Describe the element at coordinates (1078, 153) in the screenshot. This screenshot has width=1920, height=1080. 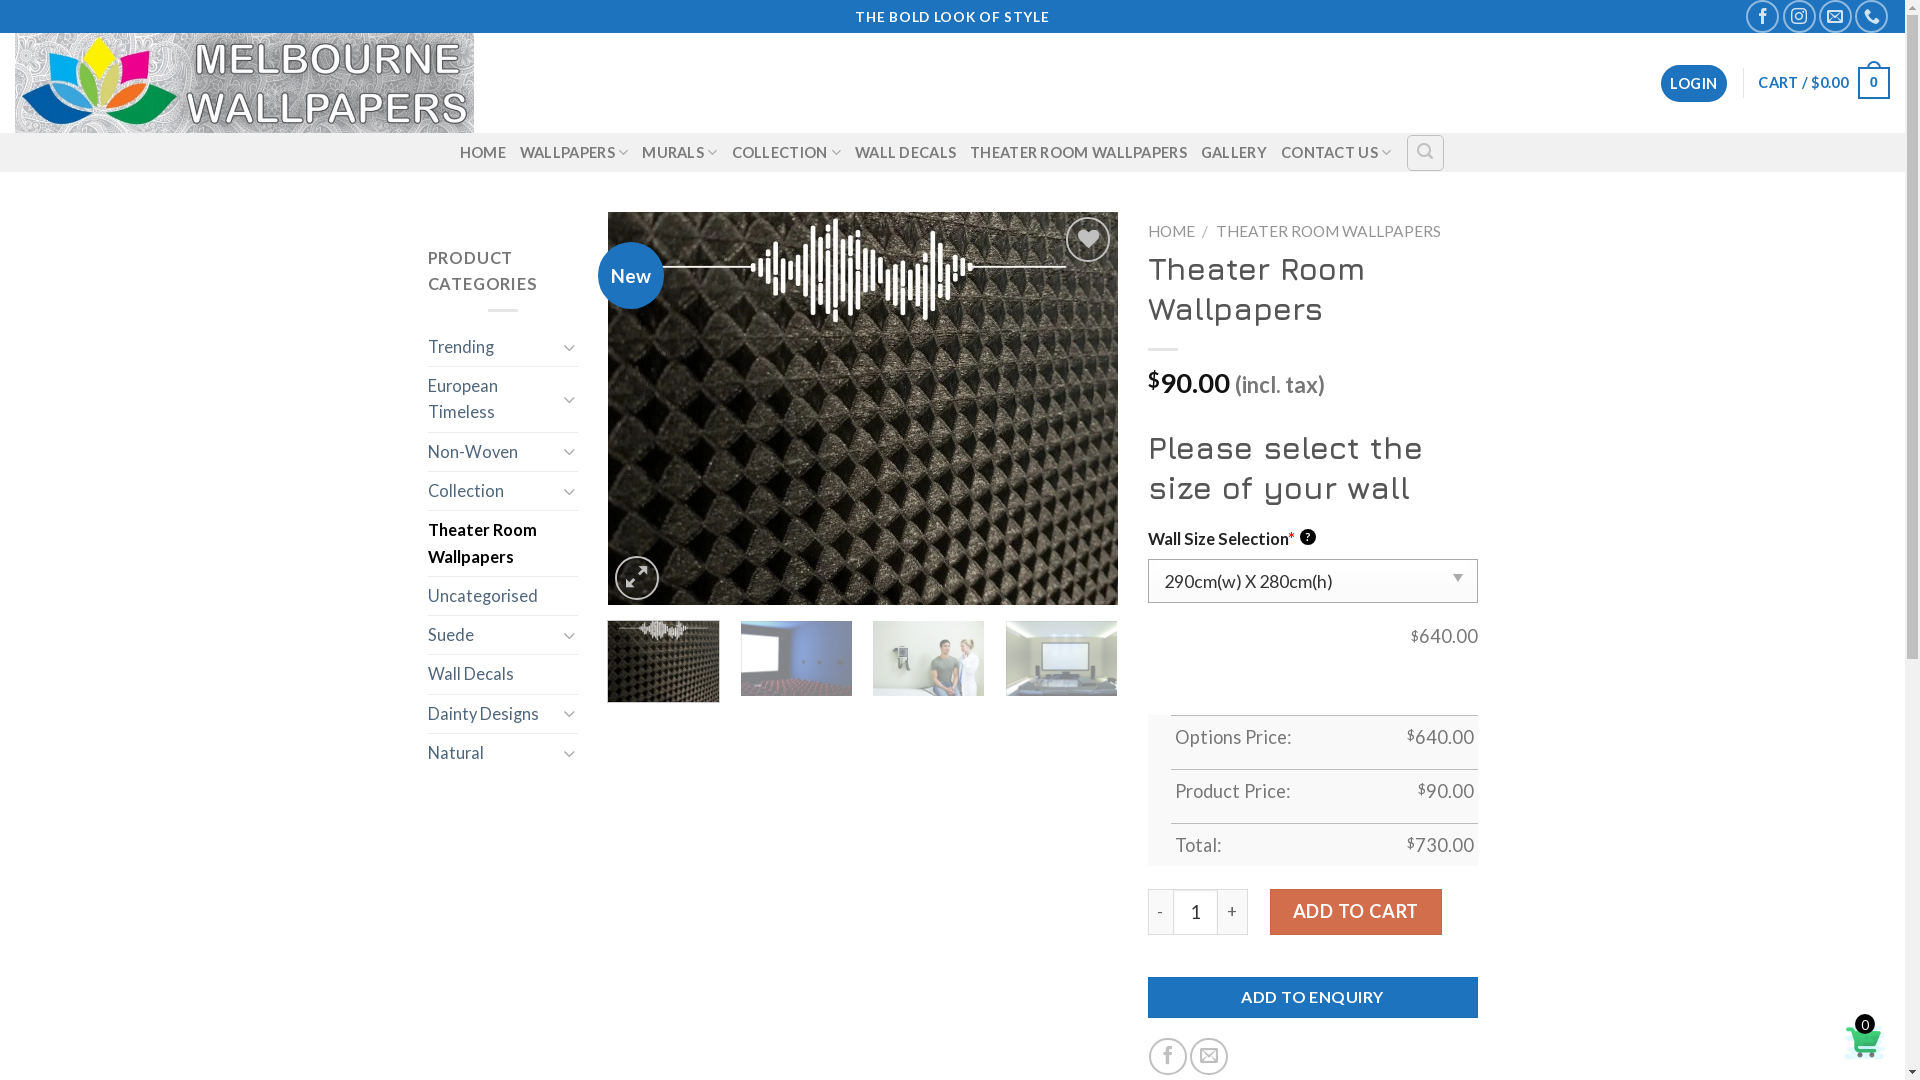
I see `THEATER ROOM WALLPAPERS` at that location.